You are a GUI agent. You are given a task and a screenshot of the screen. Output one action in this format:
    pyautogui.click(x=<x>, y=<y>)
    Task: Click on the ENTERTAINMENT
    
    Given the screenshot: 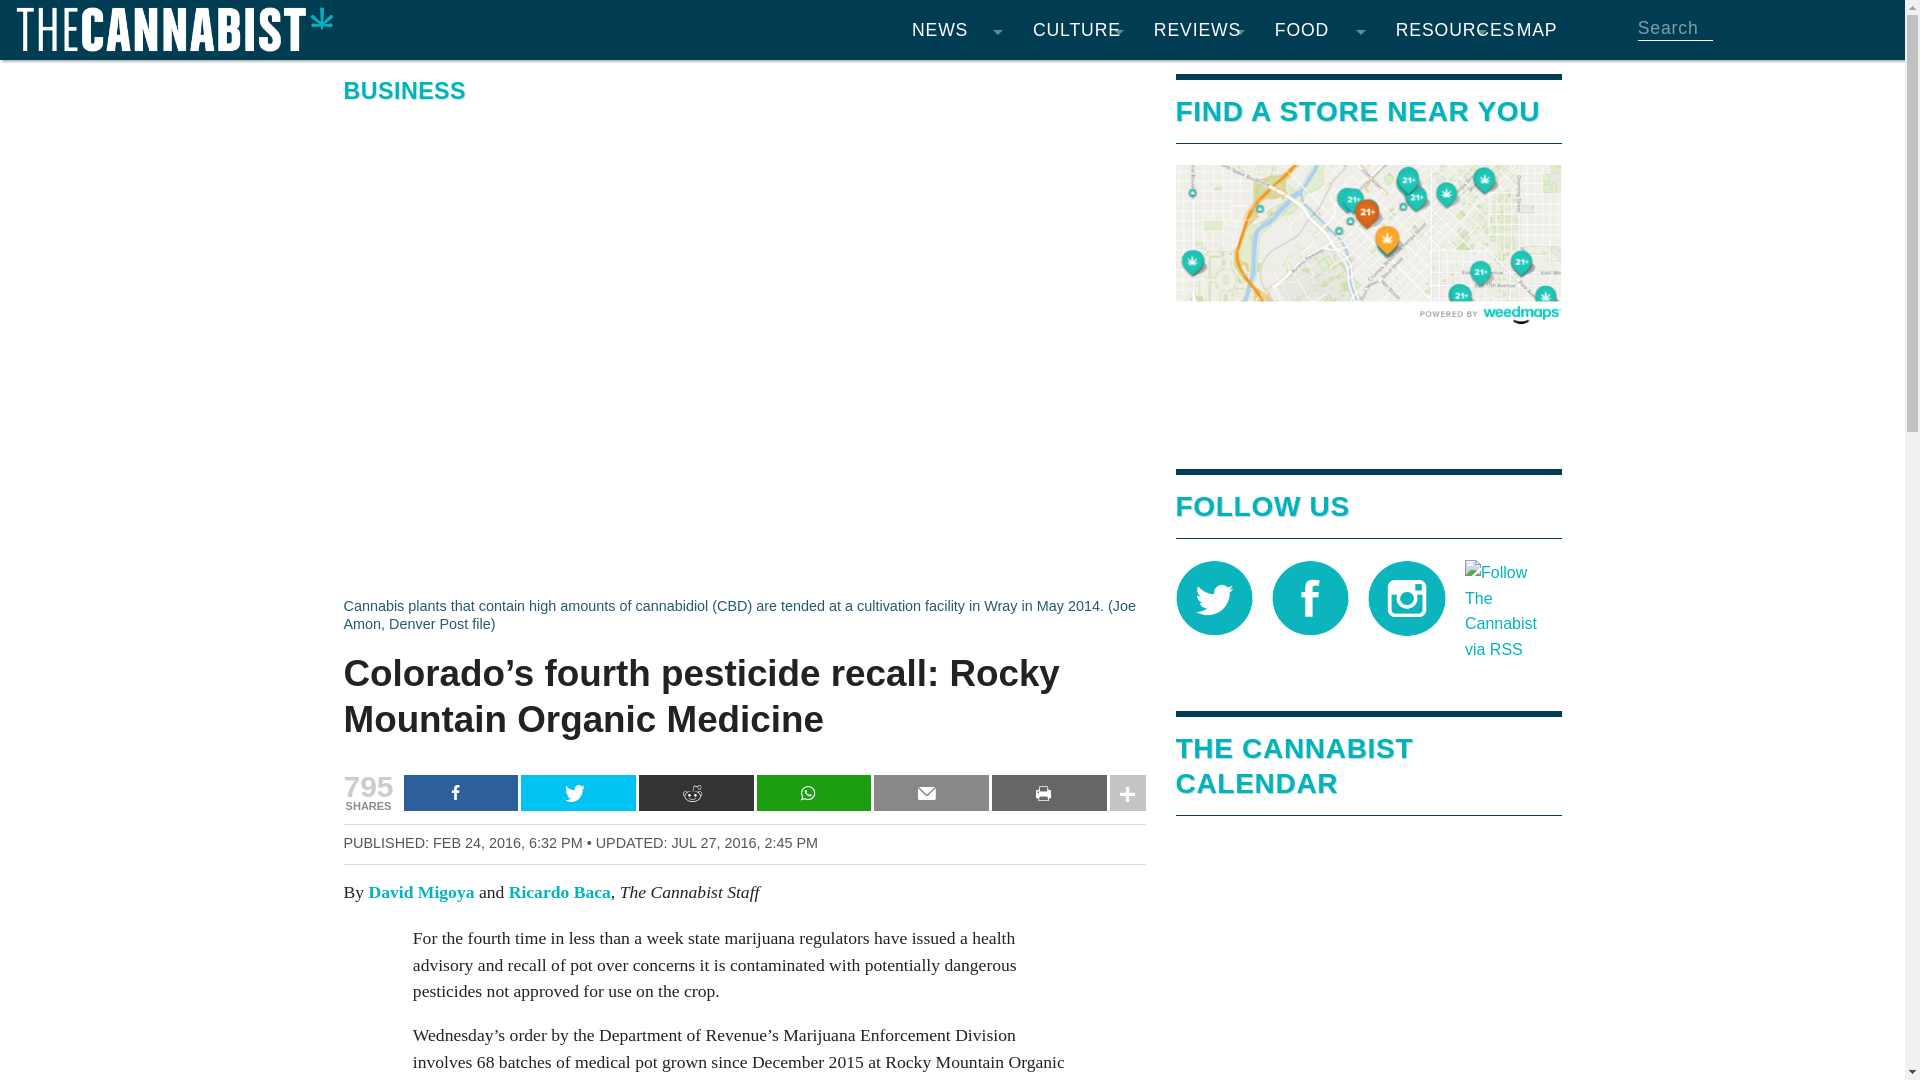 What is the action you would take?
    pyautogui.click(x=1078, y=80)
    